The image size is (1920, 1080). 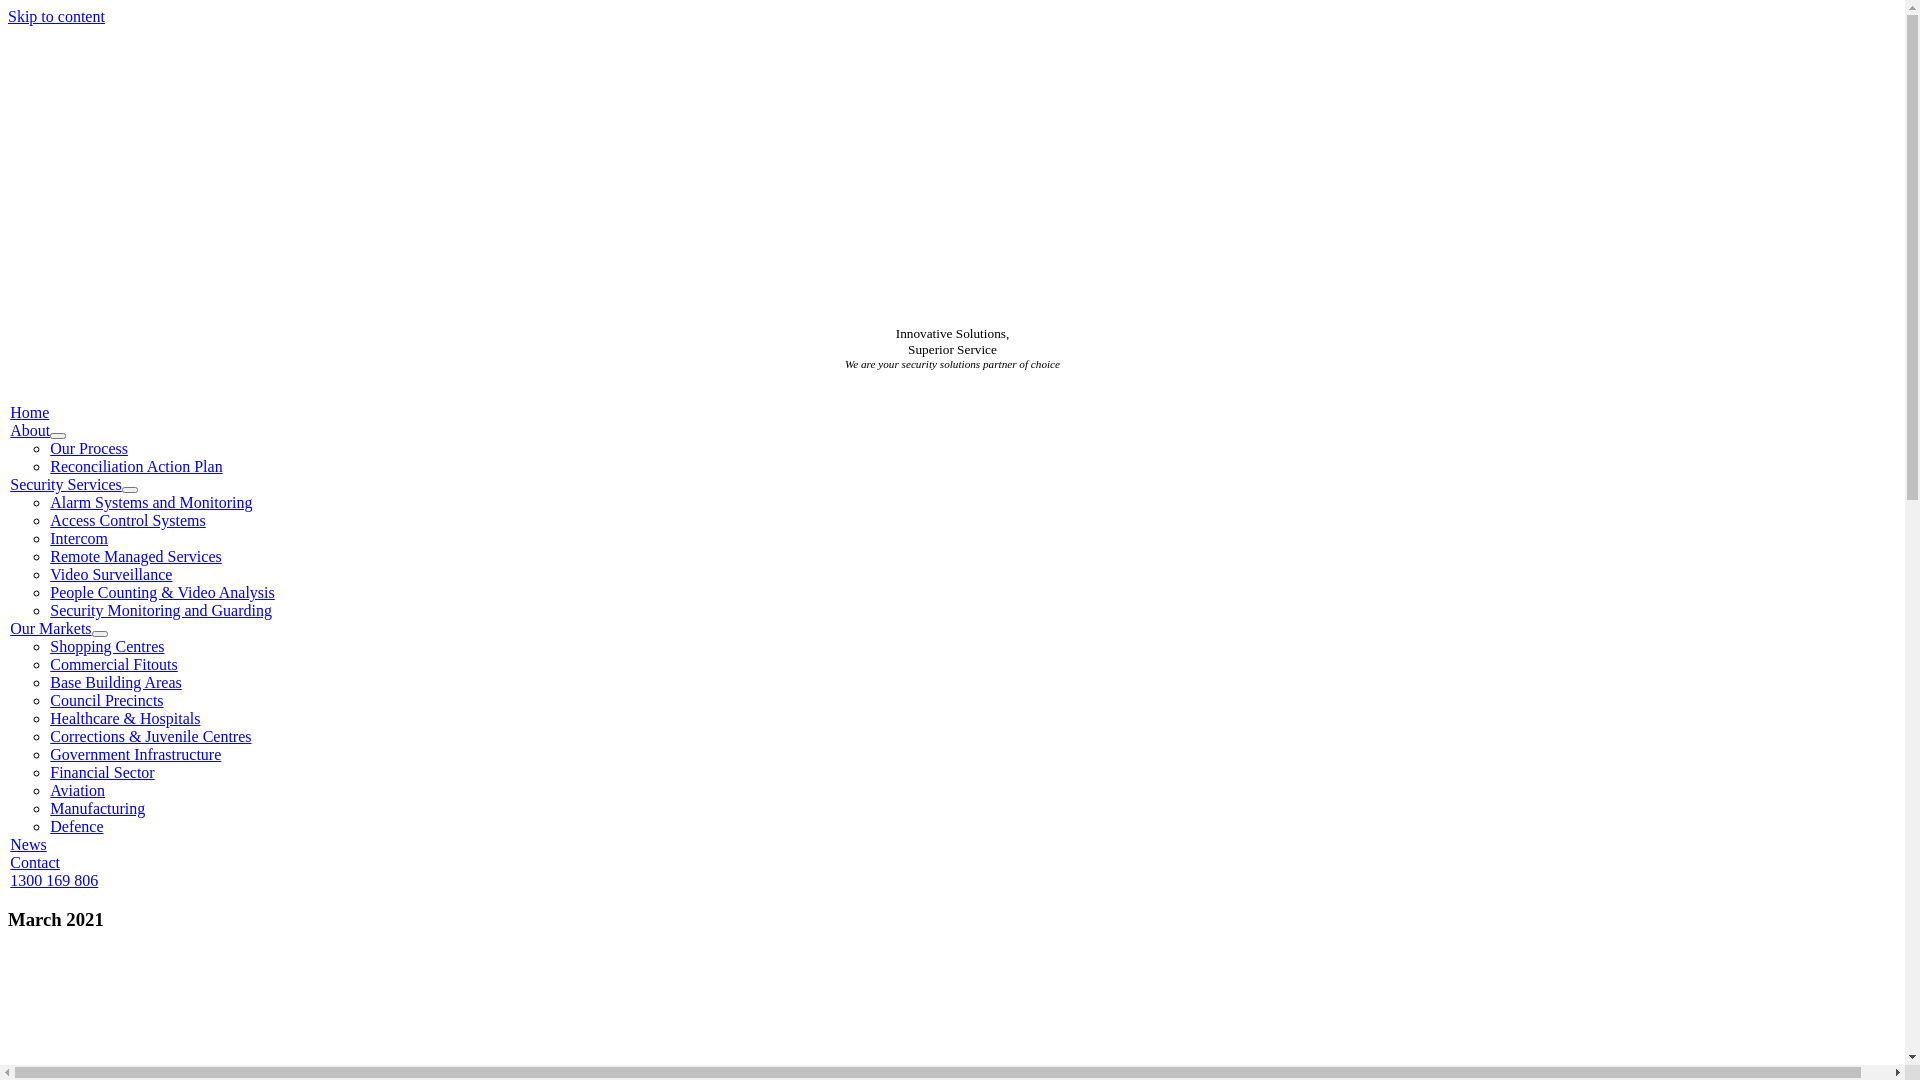 I want to click on Manufacturing, so click(x=98, y=808).